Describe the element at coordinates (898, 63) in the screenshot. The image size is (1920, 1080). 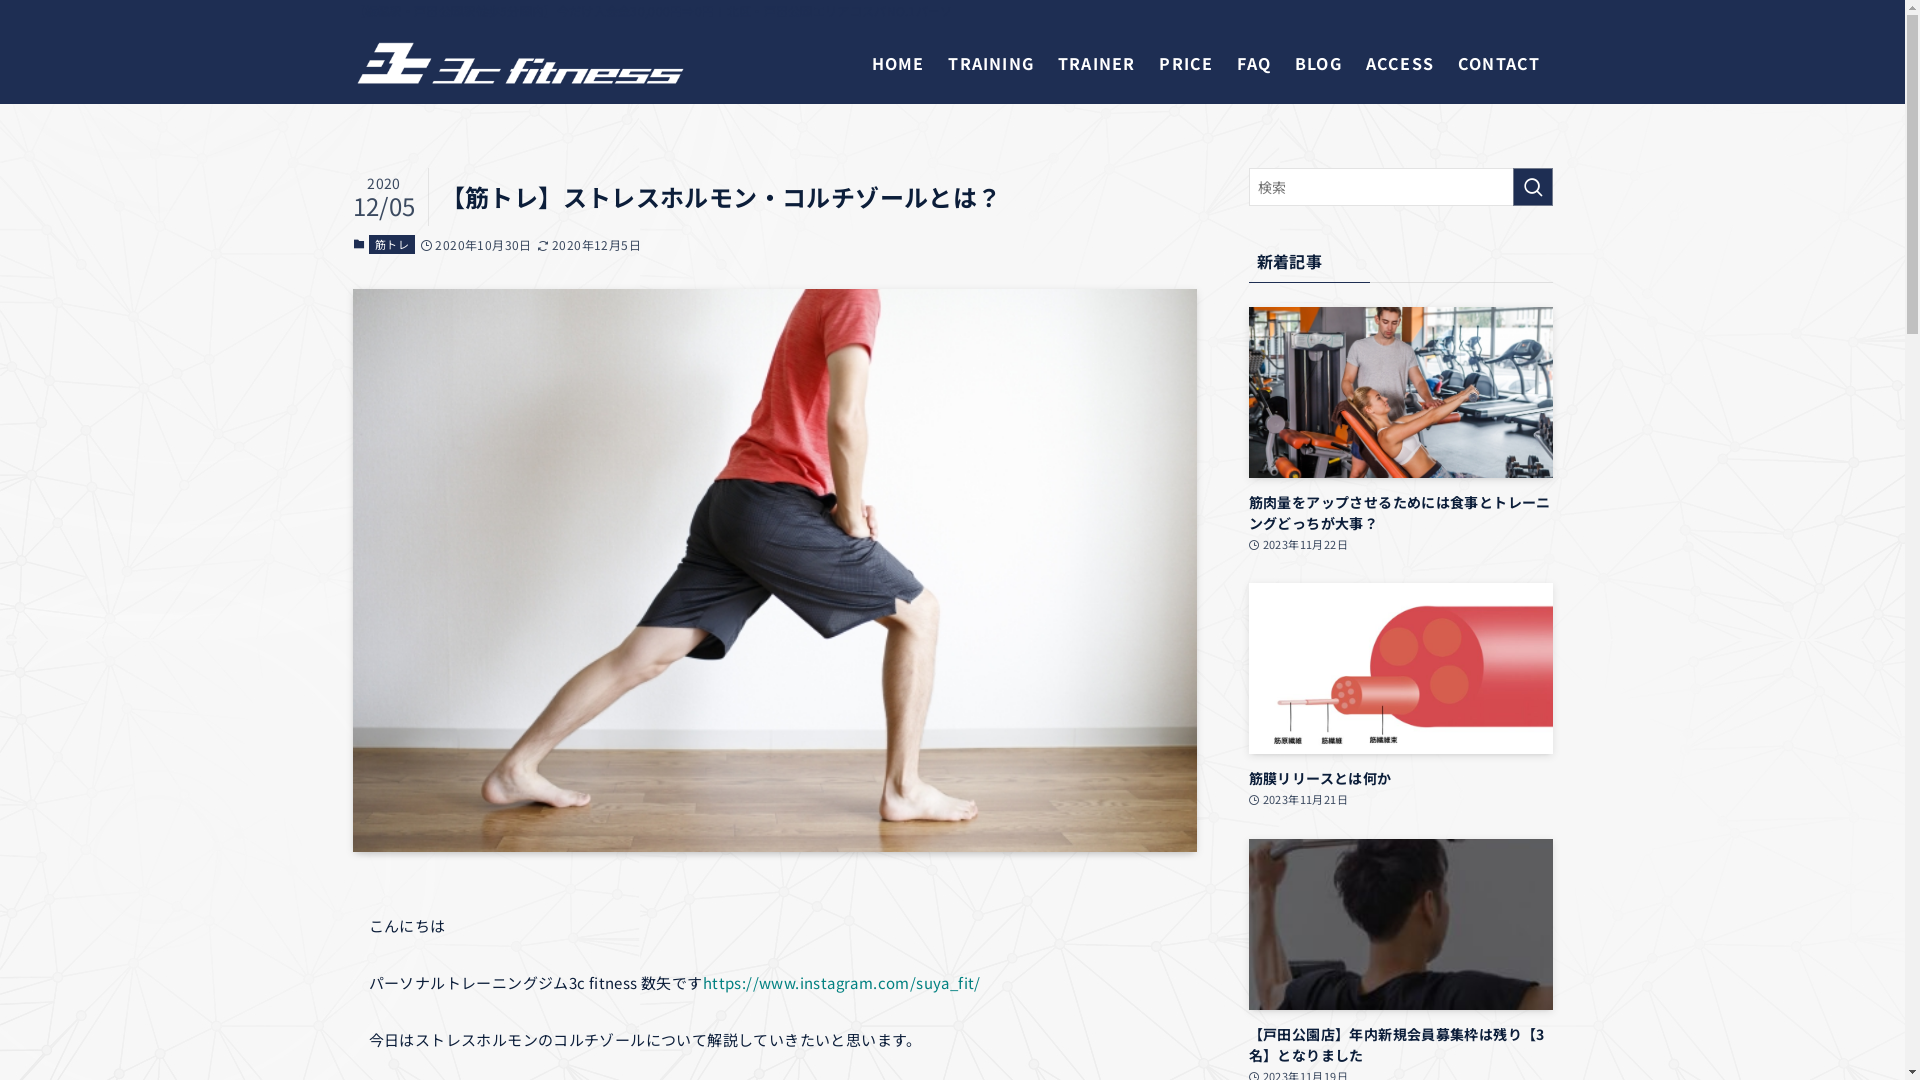
I see `HOME` at that location.